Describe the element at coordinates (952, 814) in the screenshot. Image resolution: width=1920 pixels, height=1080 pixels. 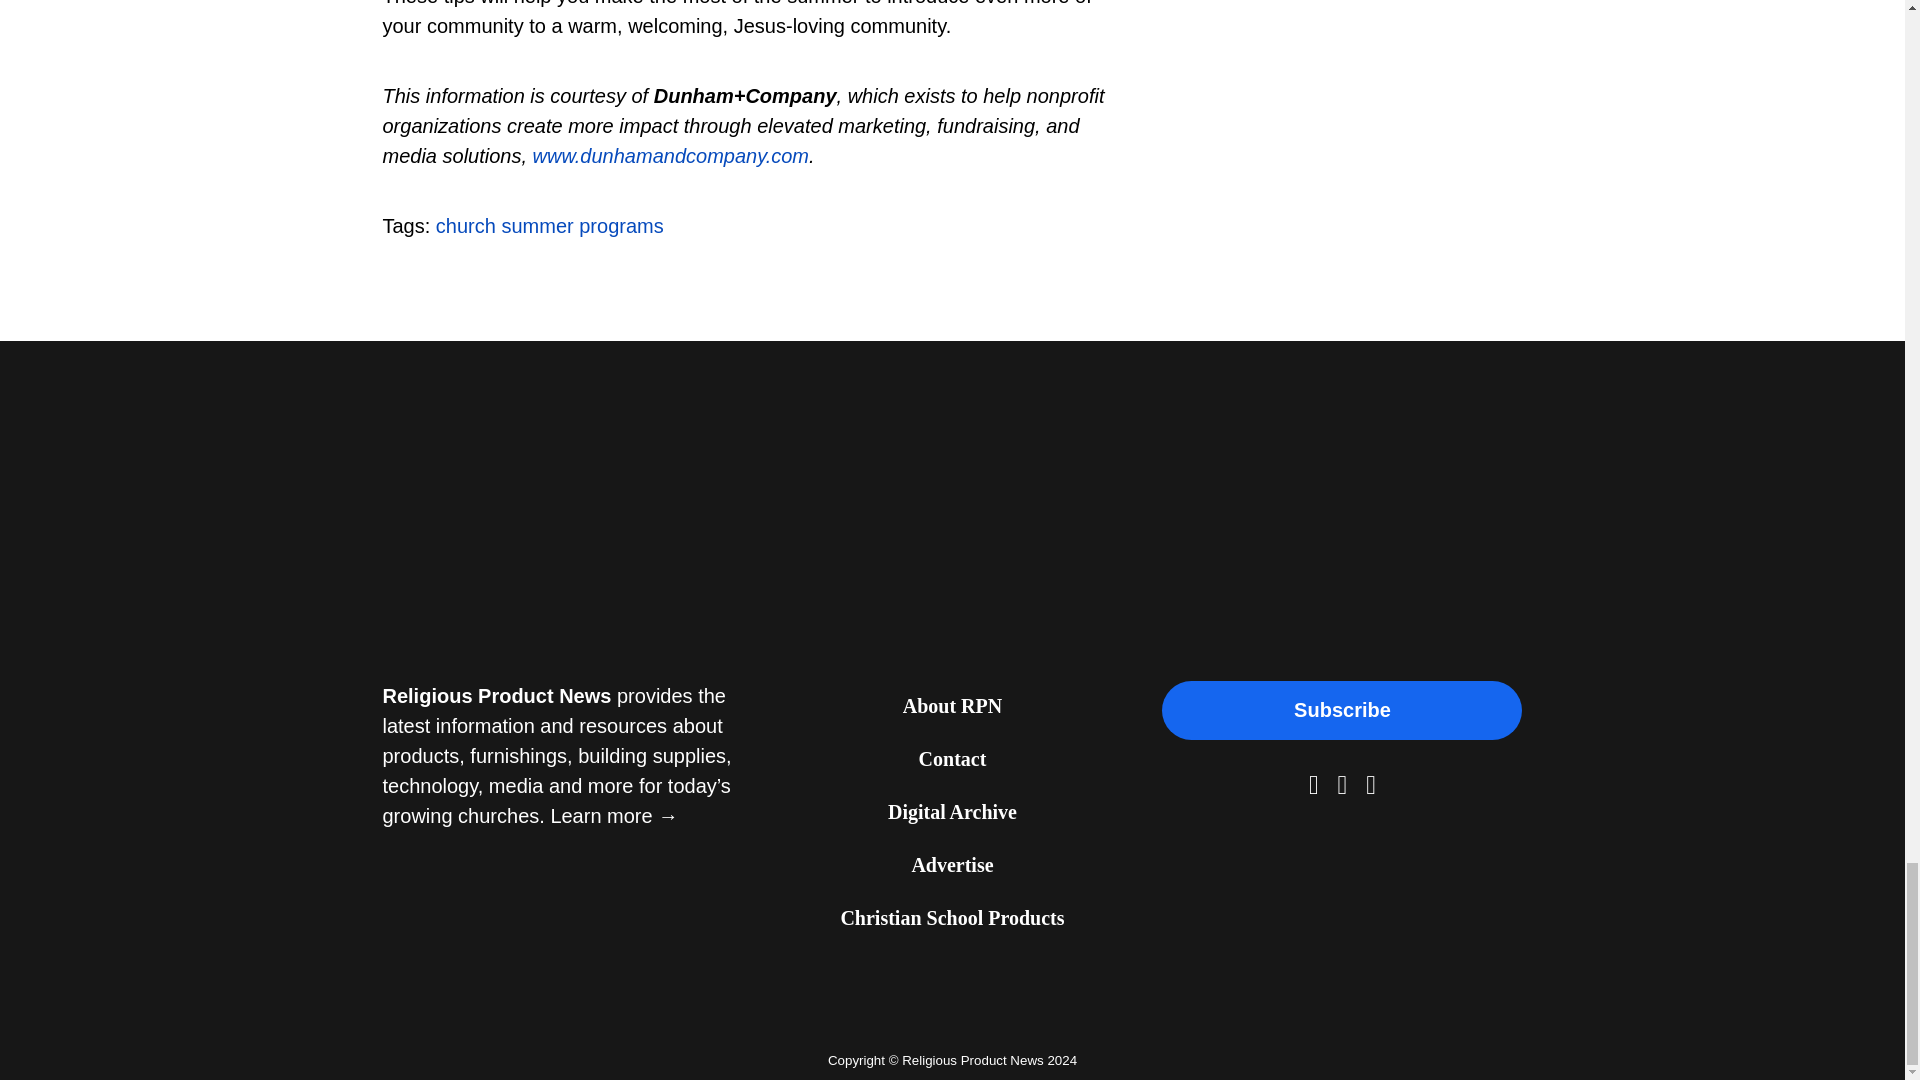
I see `Digital Archive` at that location.